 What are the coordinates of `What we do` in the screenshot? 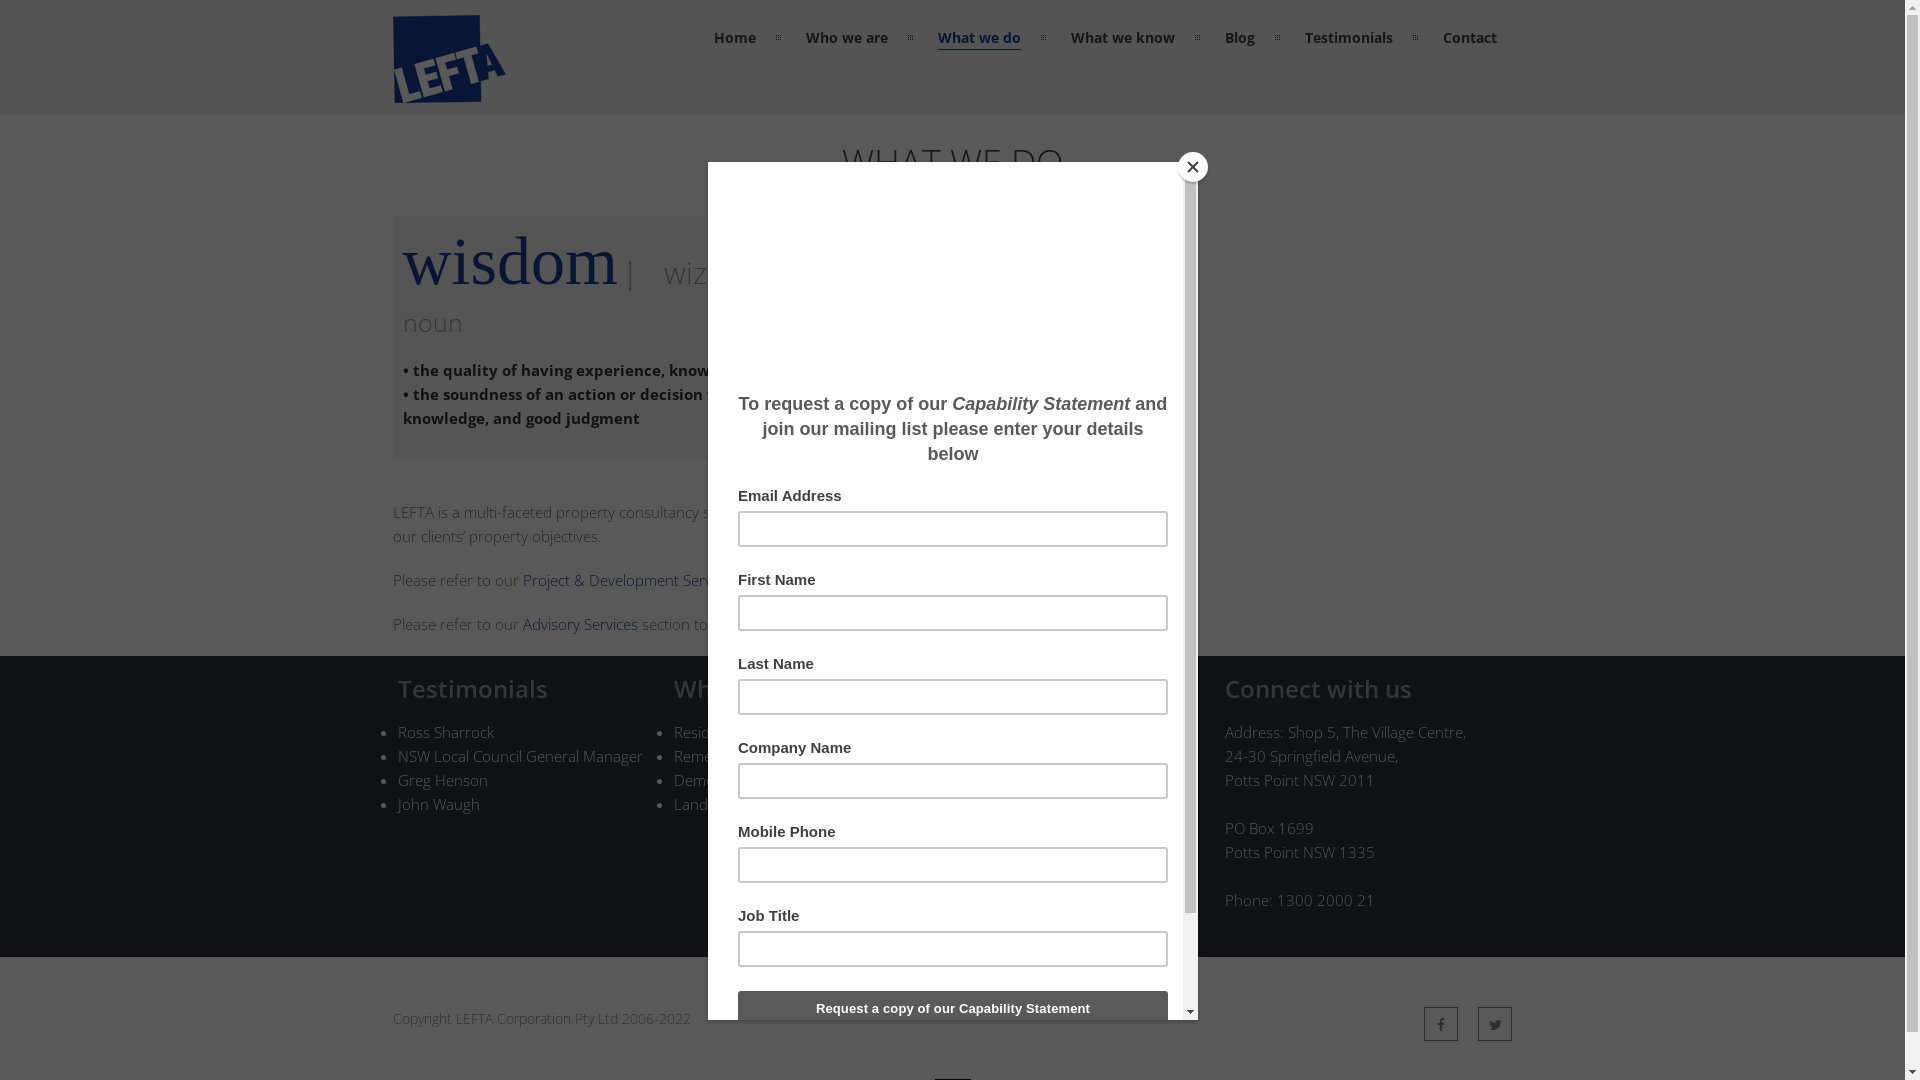 It's located at (989, 780).